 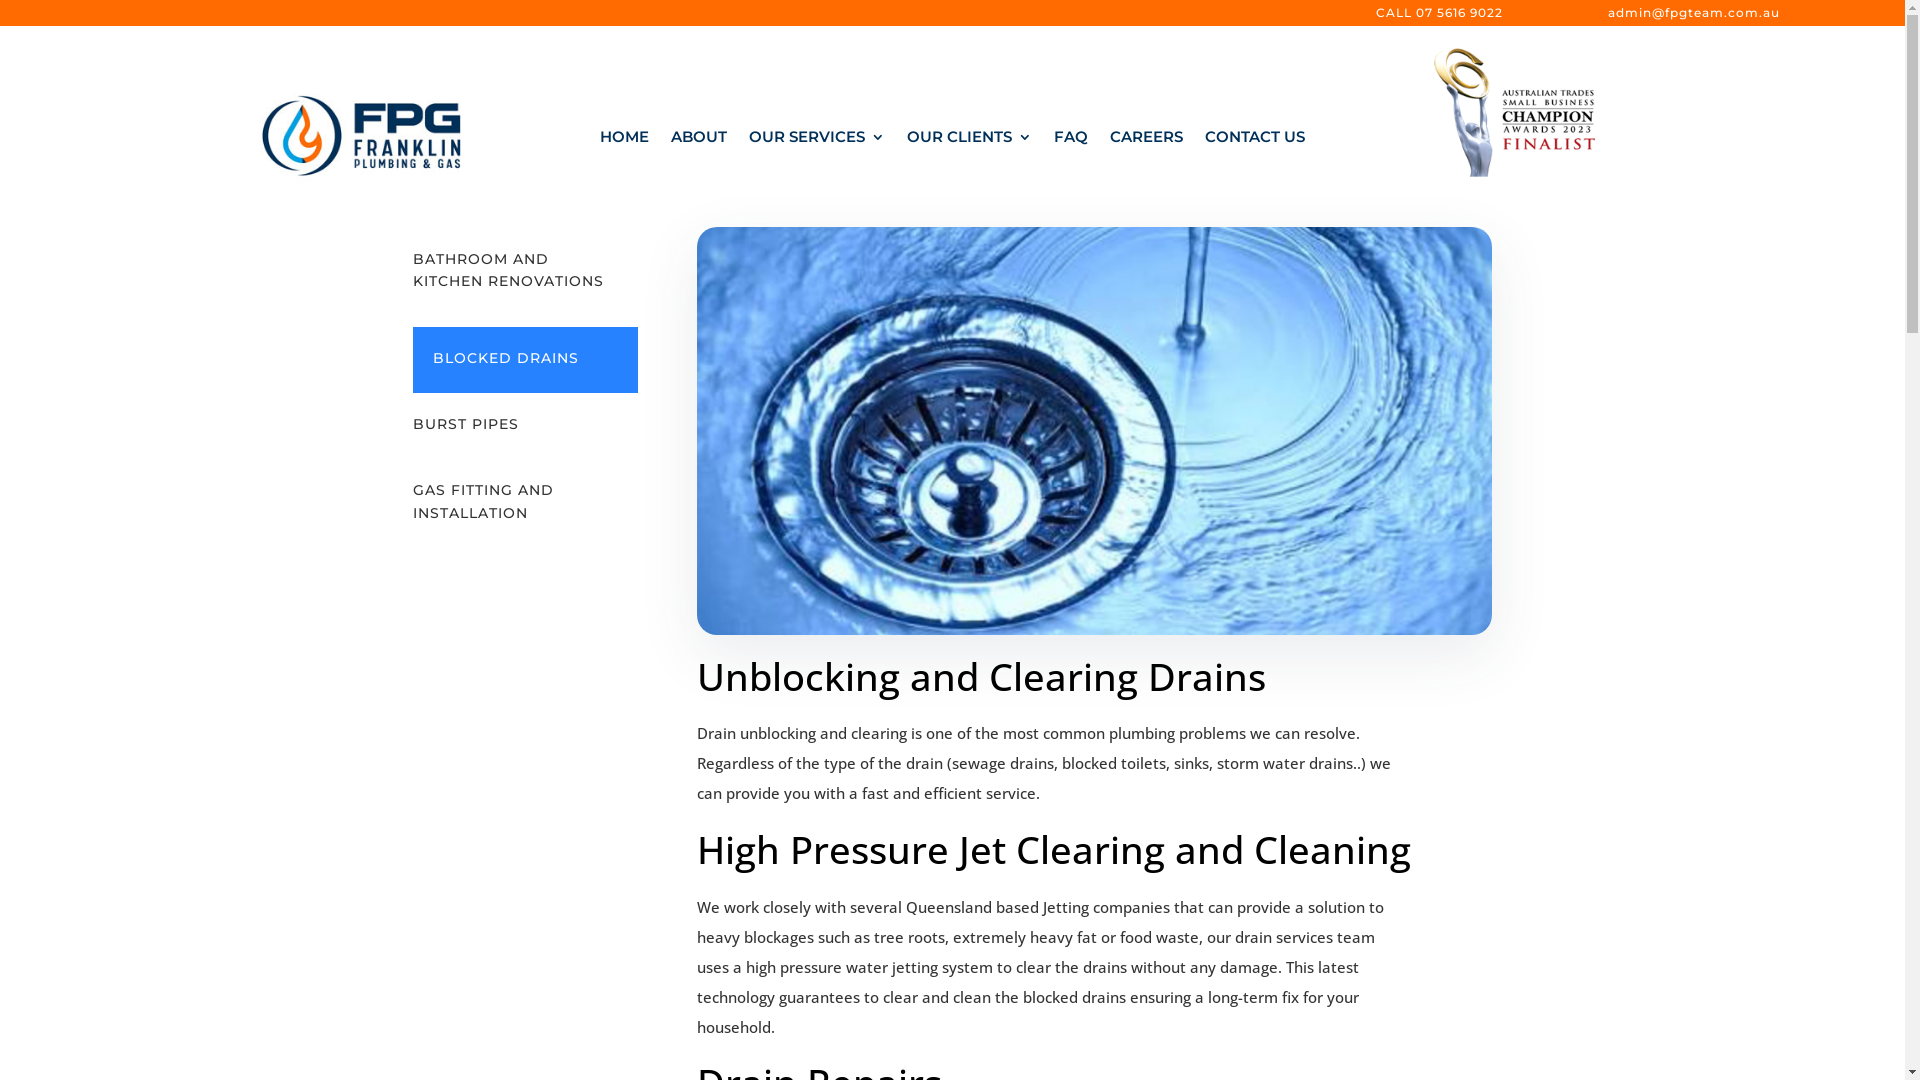 I want to click on GAS FITTING AND INSTALLATION, so click(x=482, y=501).